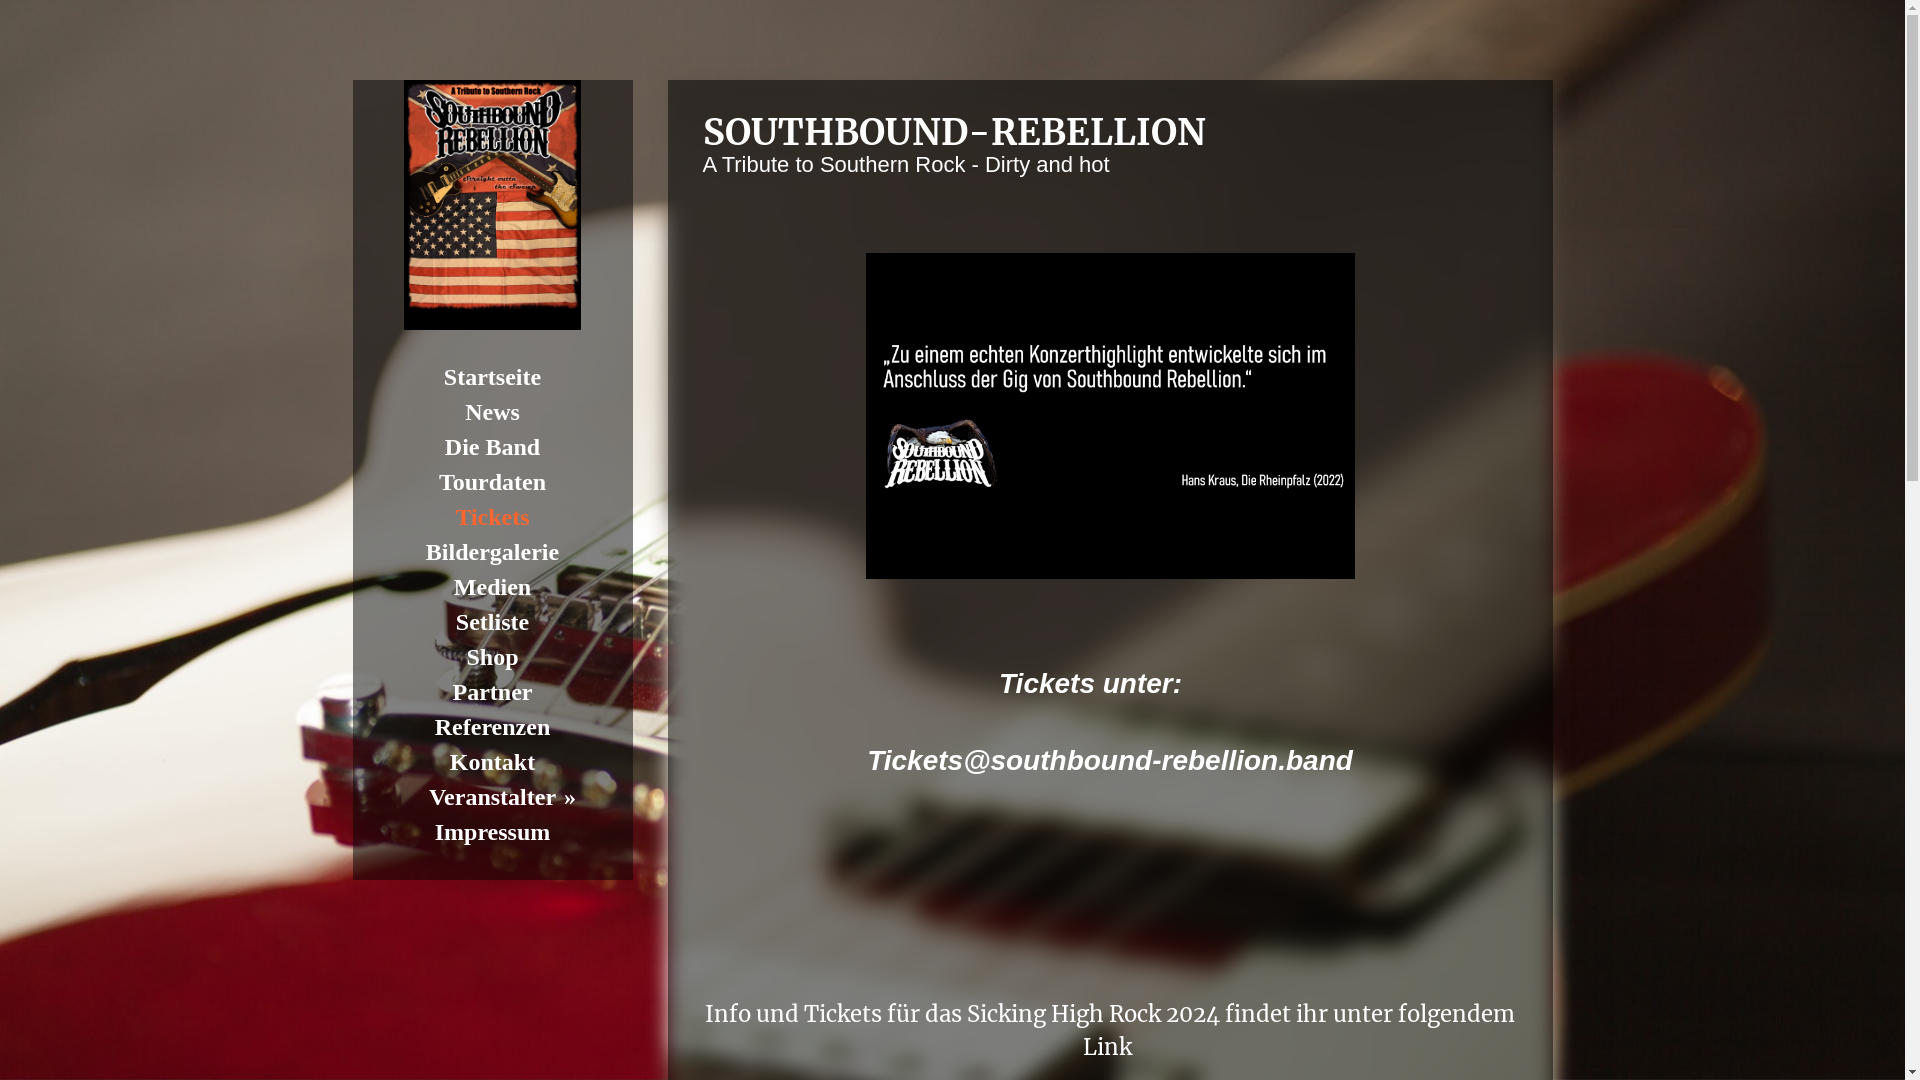 This screenshot has height=1080, width=1920. Describe the element at coordinates (492, 482) in the screenshot. I see `Tourdaten` at that location.